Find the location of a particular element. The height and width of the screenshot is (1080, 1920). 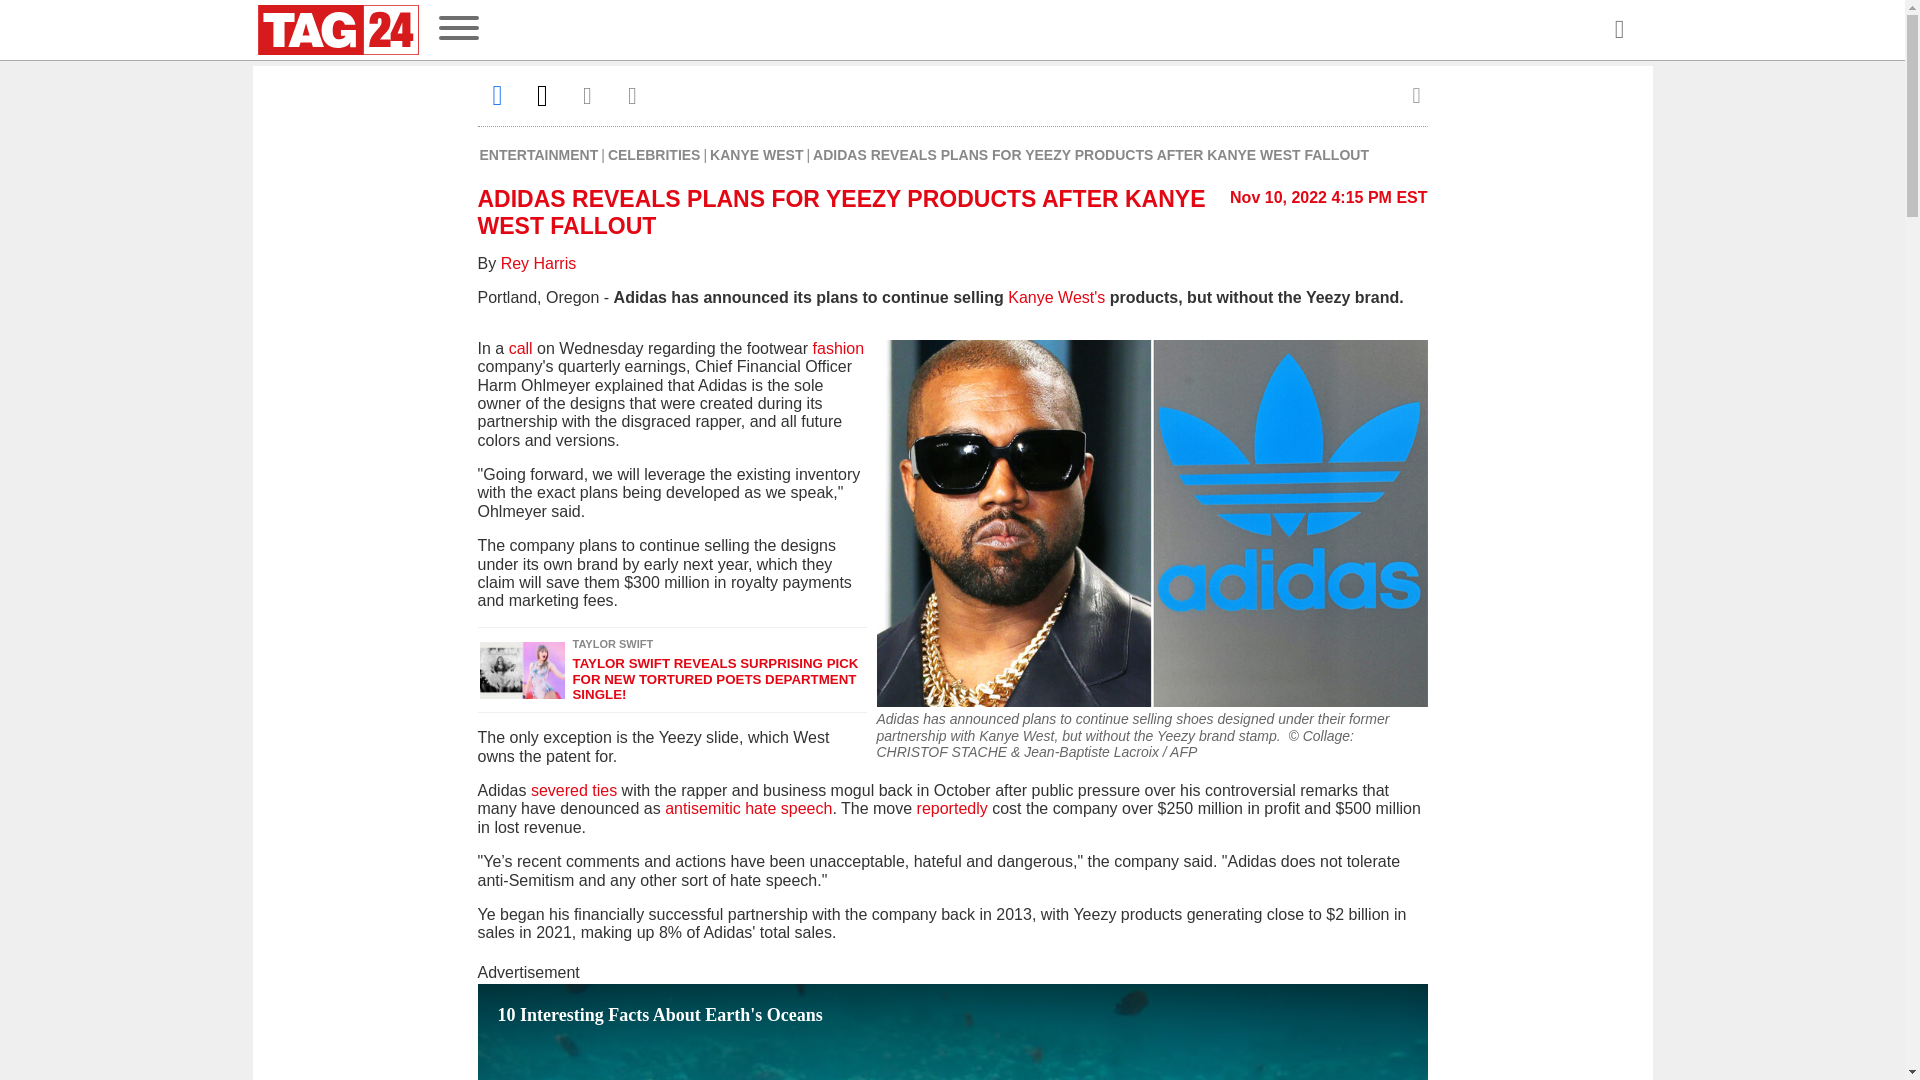

Share via mail is located at coordinates (588, 95).